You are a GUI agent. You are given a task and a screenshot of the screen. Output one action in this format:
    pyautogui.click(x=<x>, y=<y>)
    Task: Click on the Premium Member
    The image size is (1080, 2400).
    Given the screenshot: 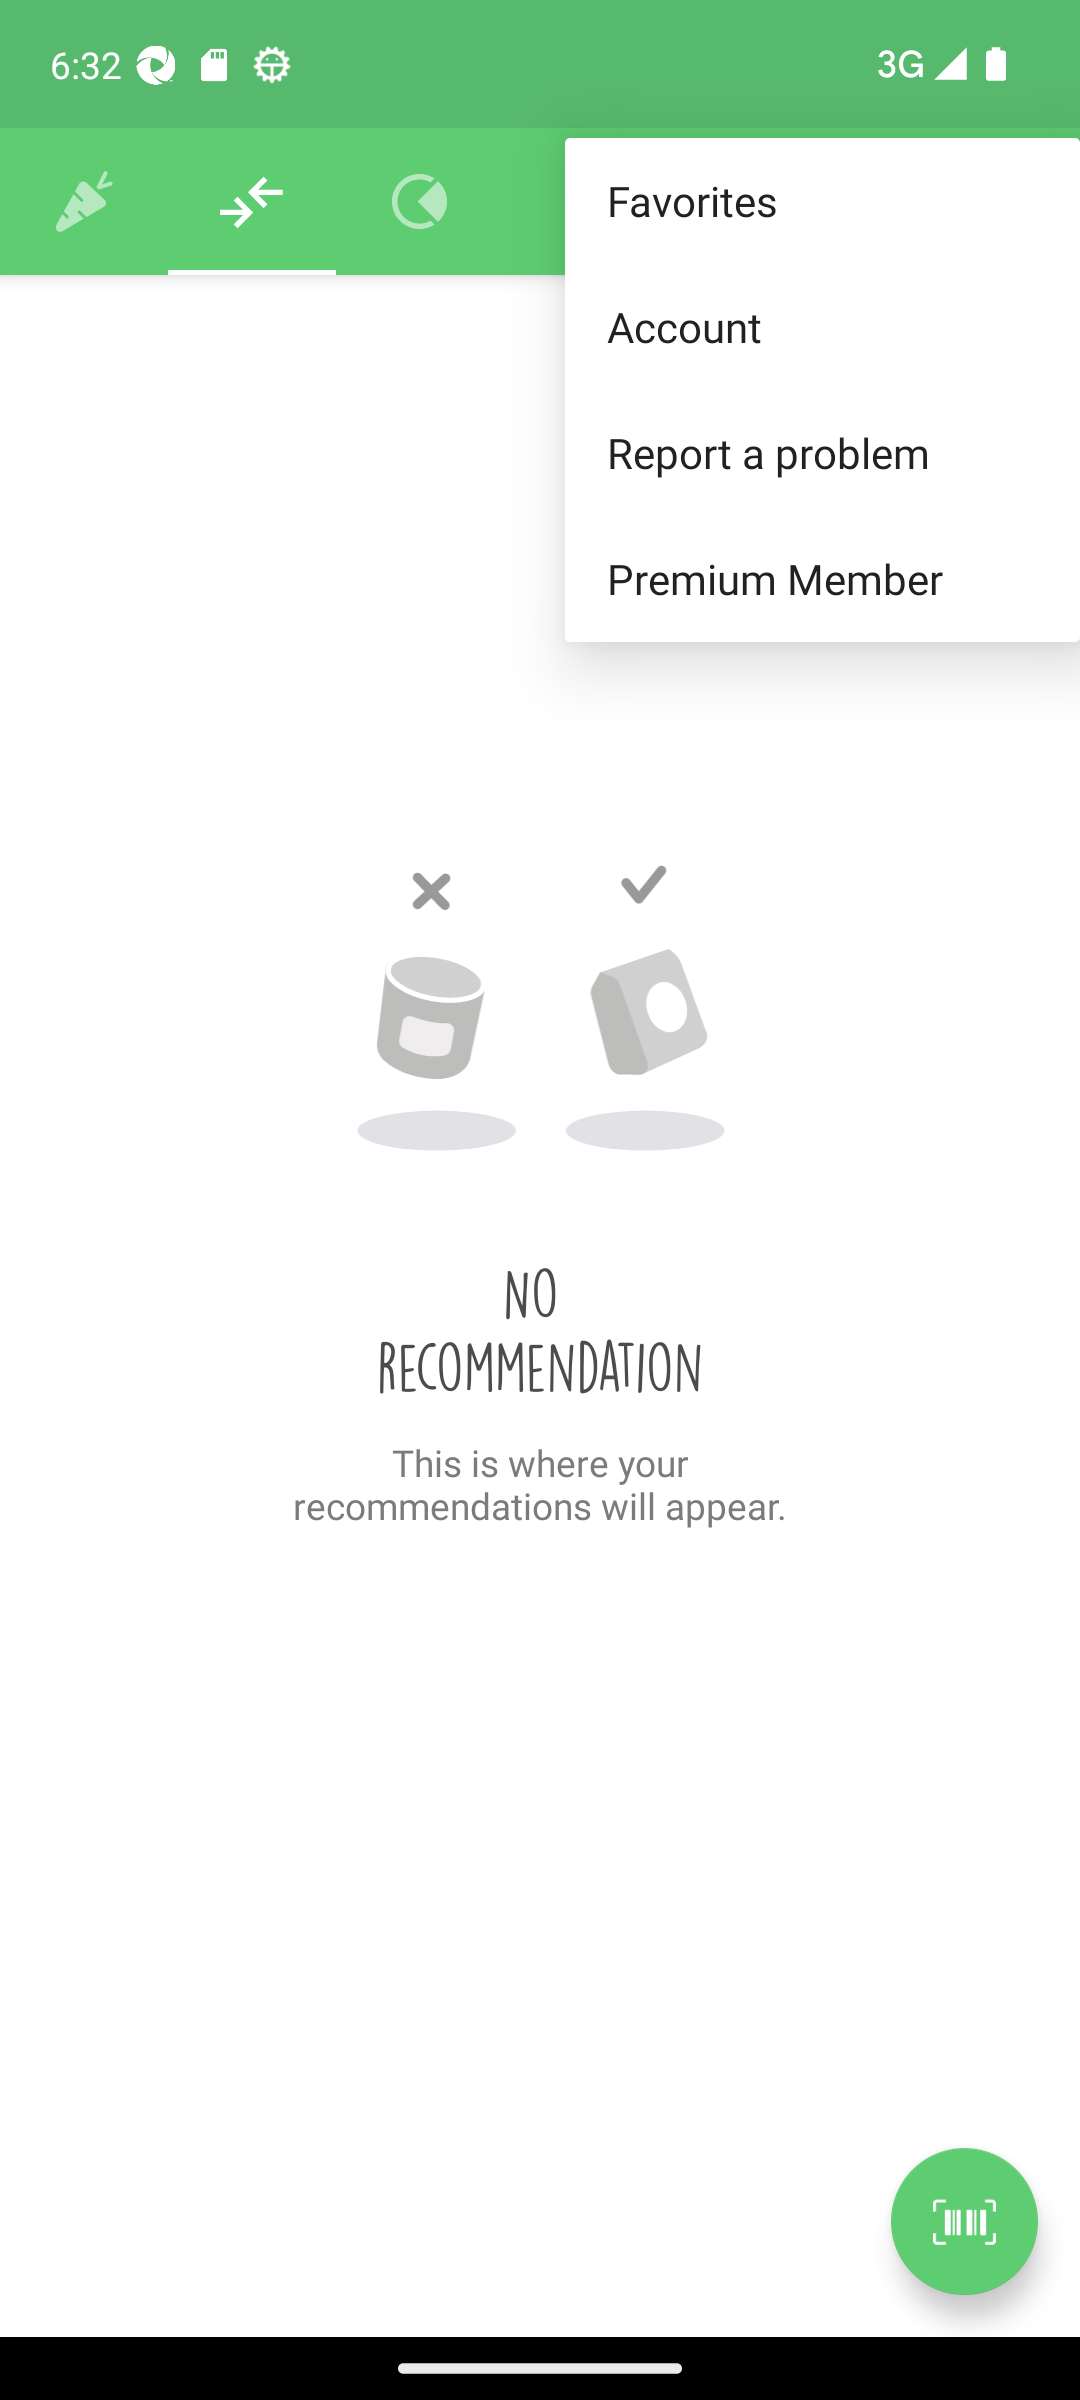 What is the action you would take?
    pyautogui.click(x=822, y=580)
    